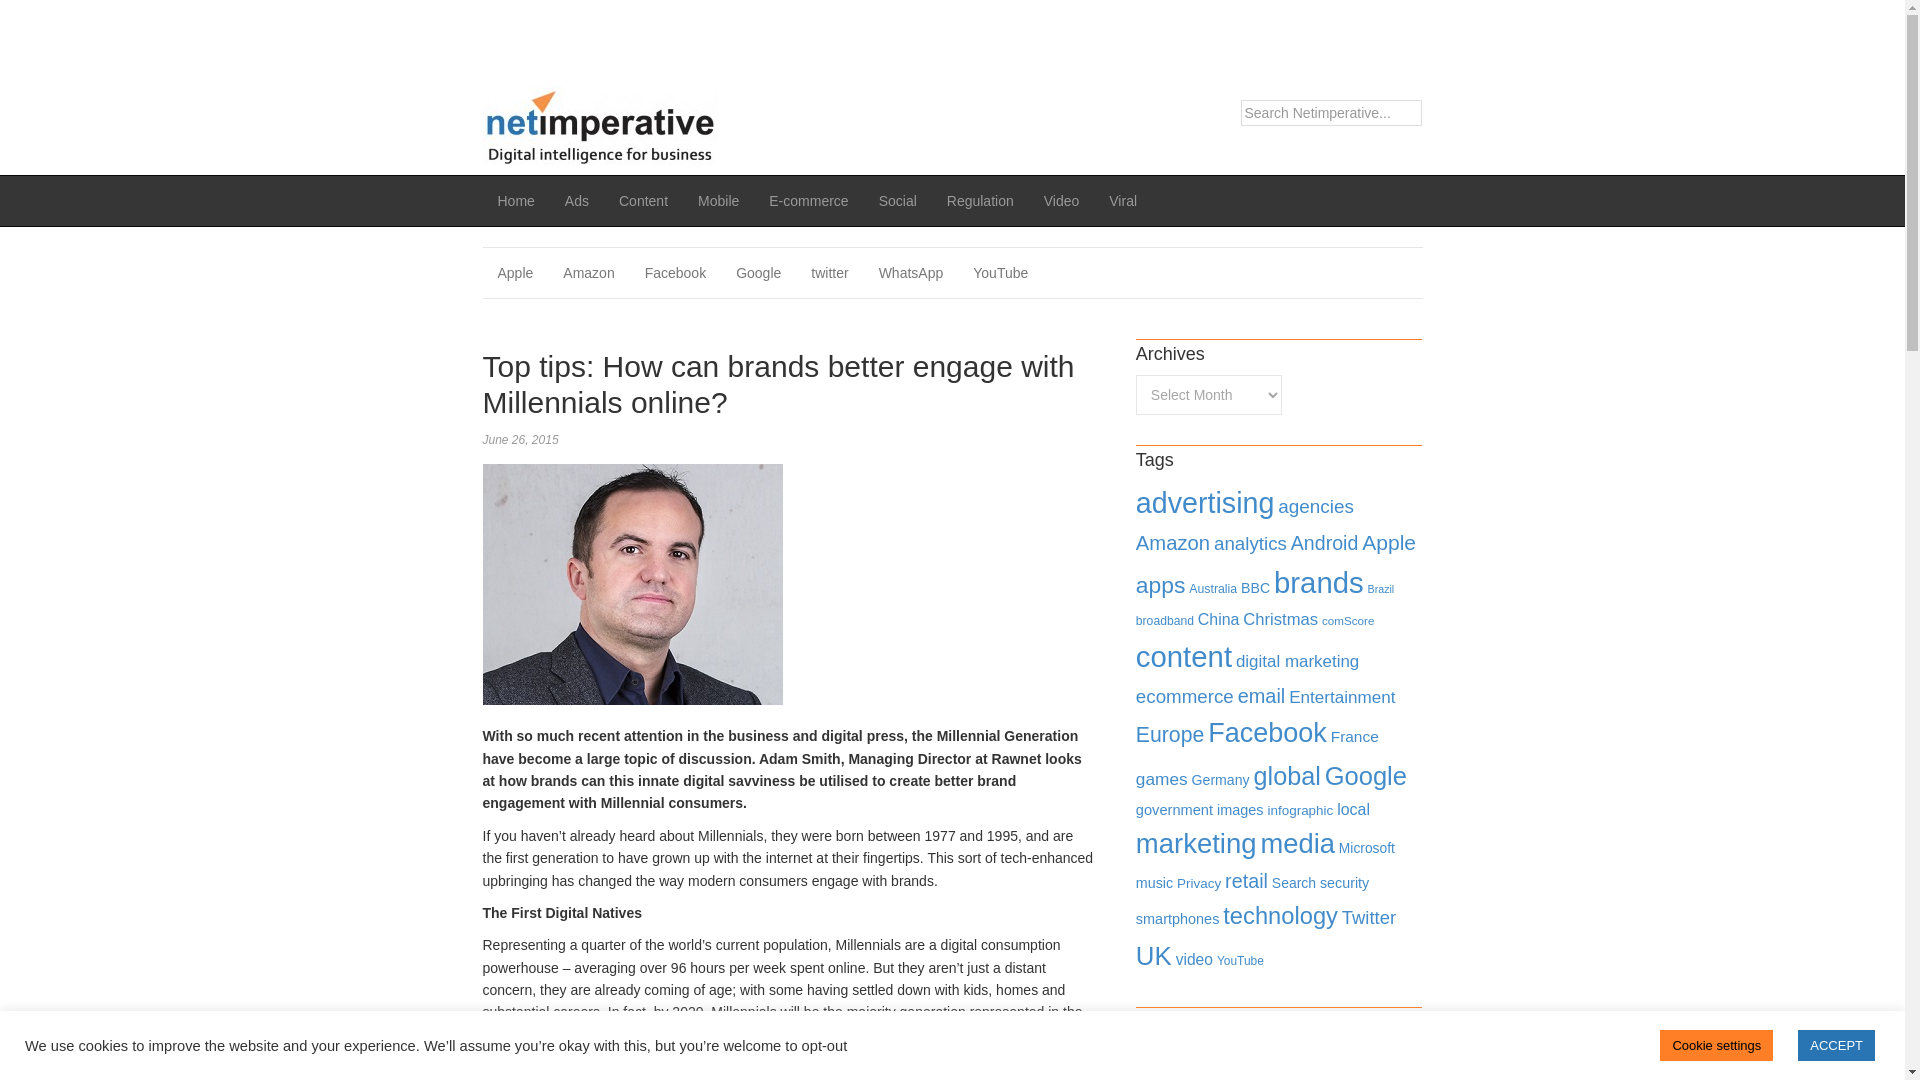  I want to click on Australia, so click(1212, 589).